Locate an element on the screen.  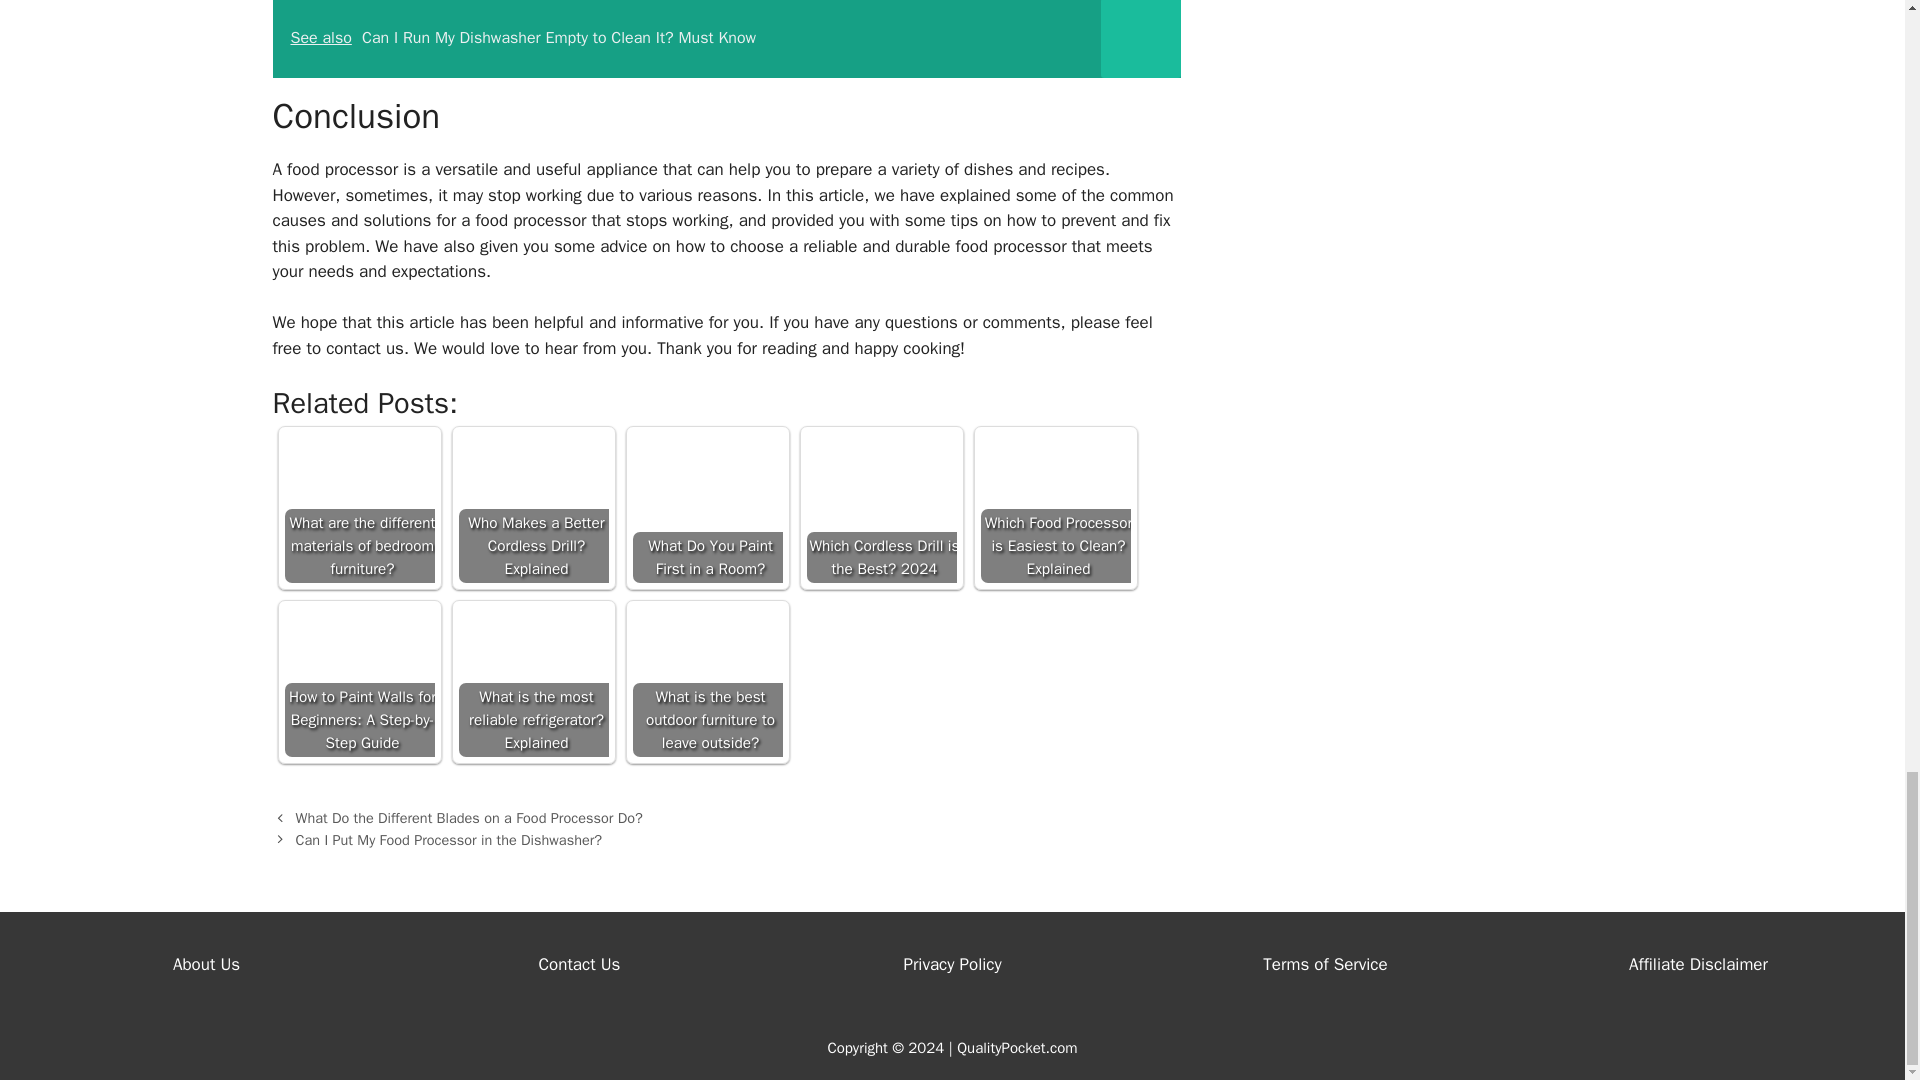
Which Food Processor is Easiest to Clean? Explained is located at coordinates (1054, 508).